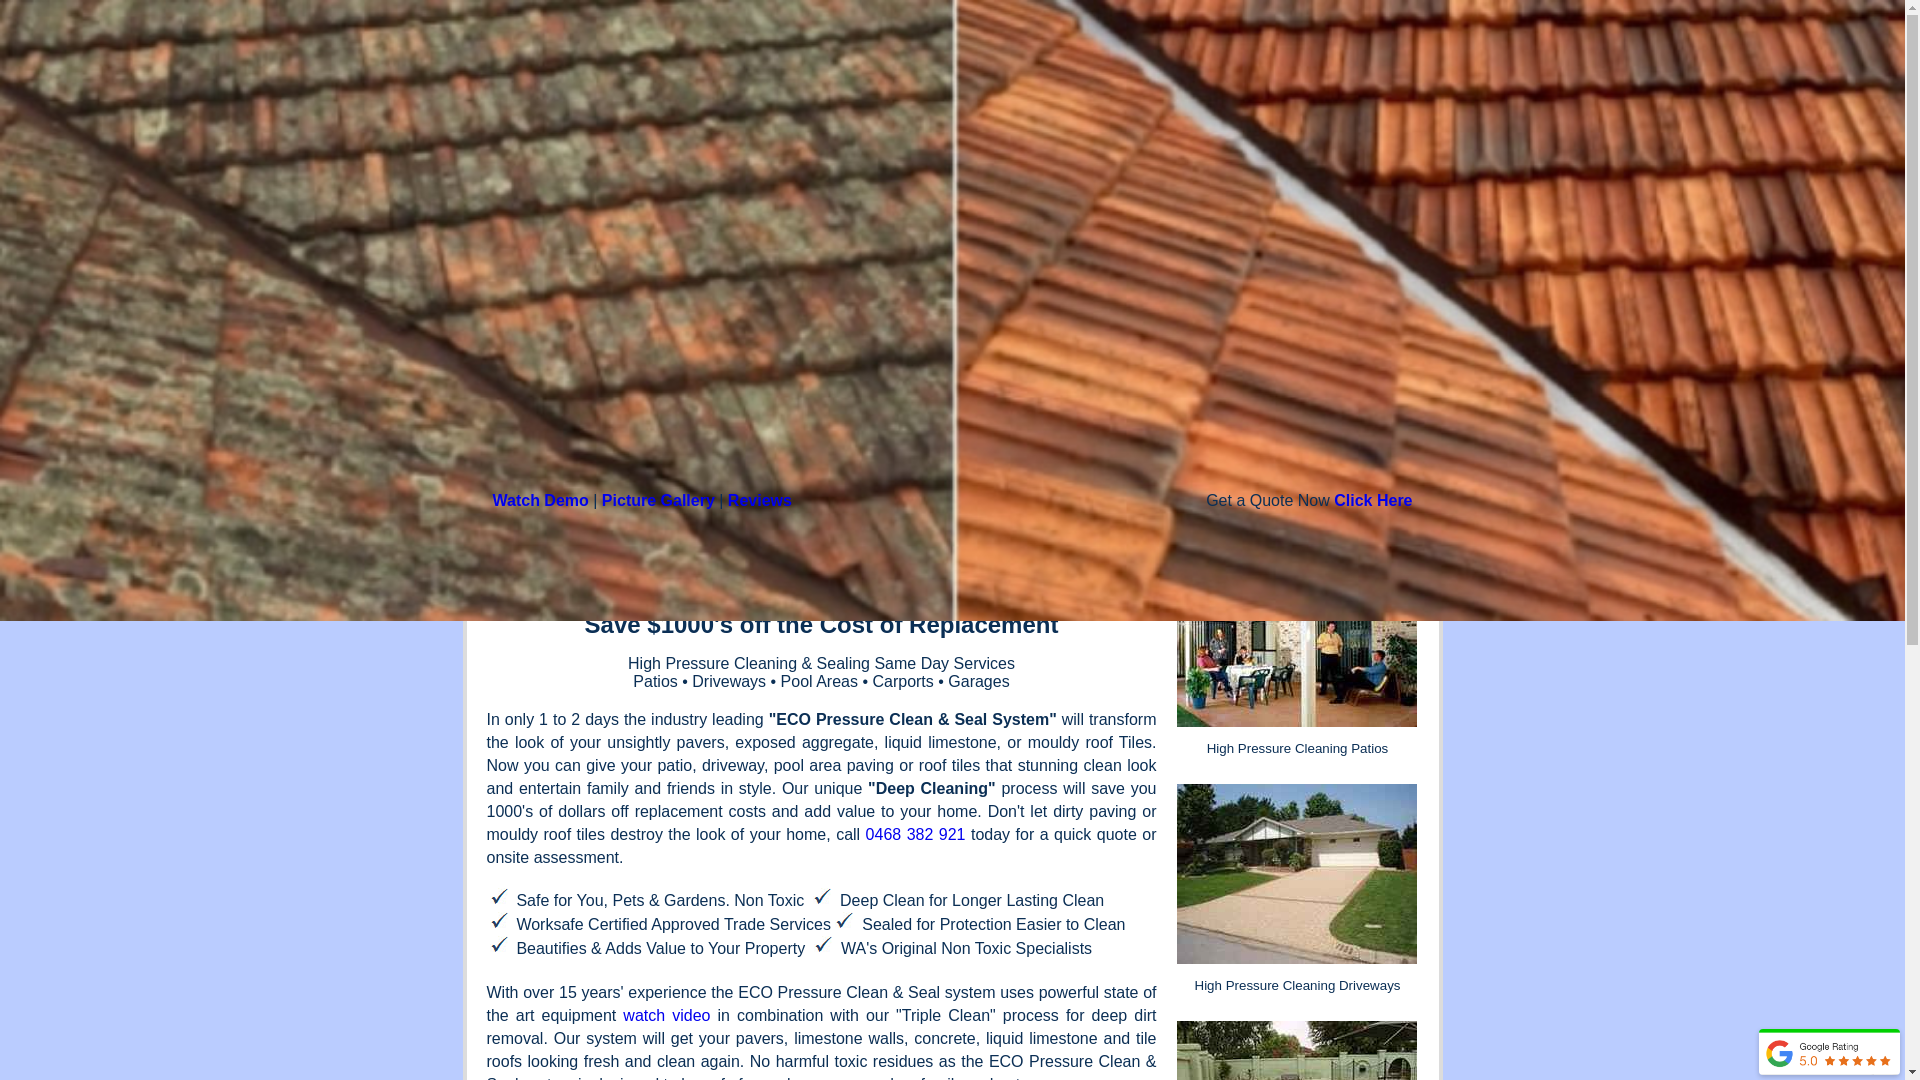 The image size is (1920, 1080). I want to click on Picture Gallery, so click(658, 500).